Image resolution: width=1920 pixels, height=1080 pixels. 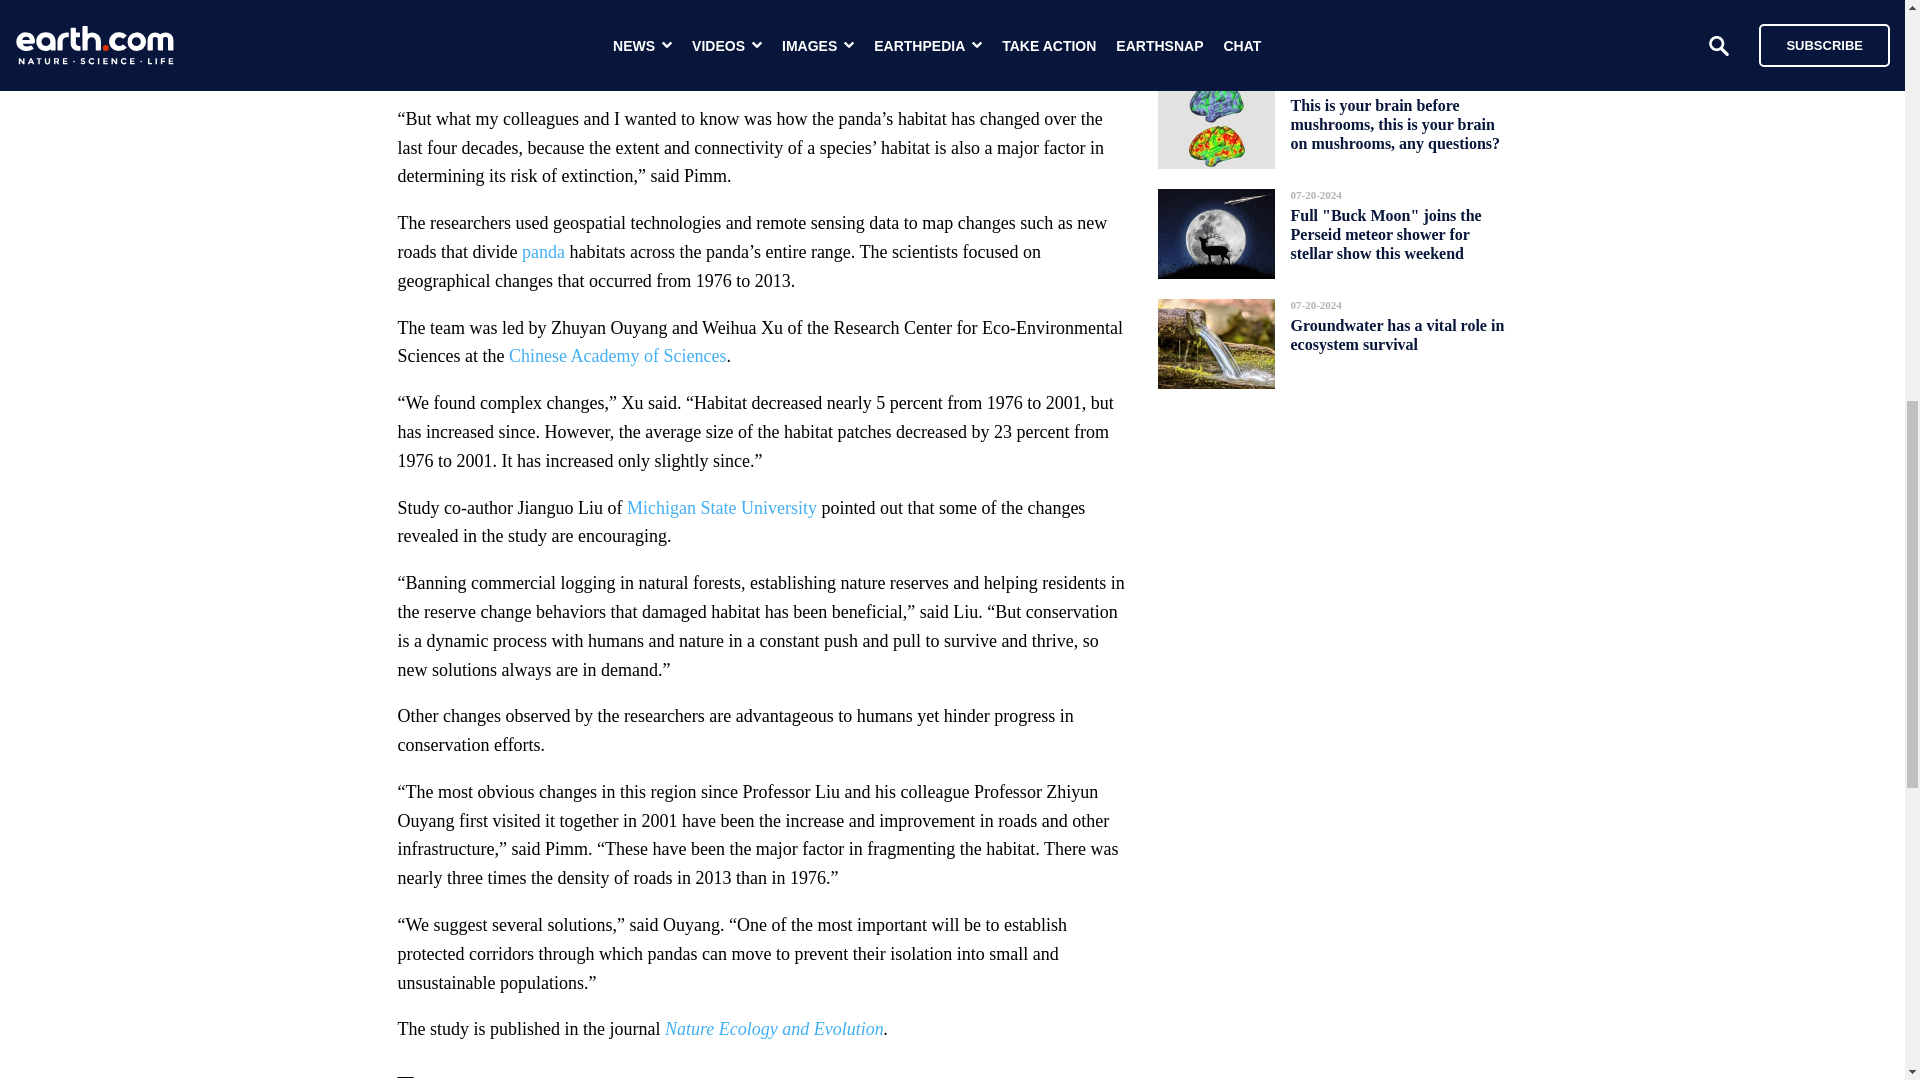 What do you see at coordinates (722, 508) in the screenshot?
I see `Michigan State University` at bounding box center [722, 508].